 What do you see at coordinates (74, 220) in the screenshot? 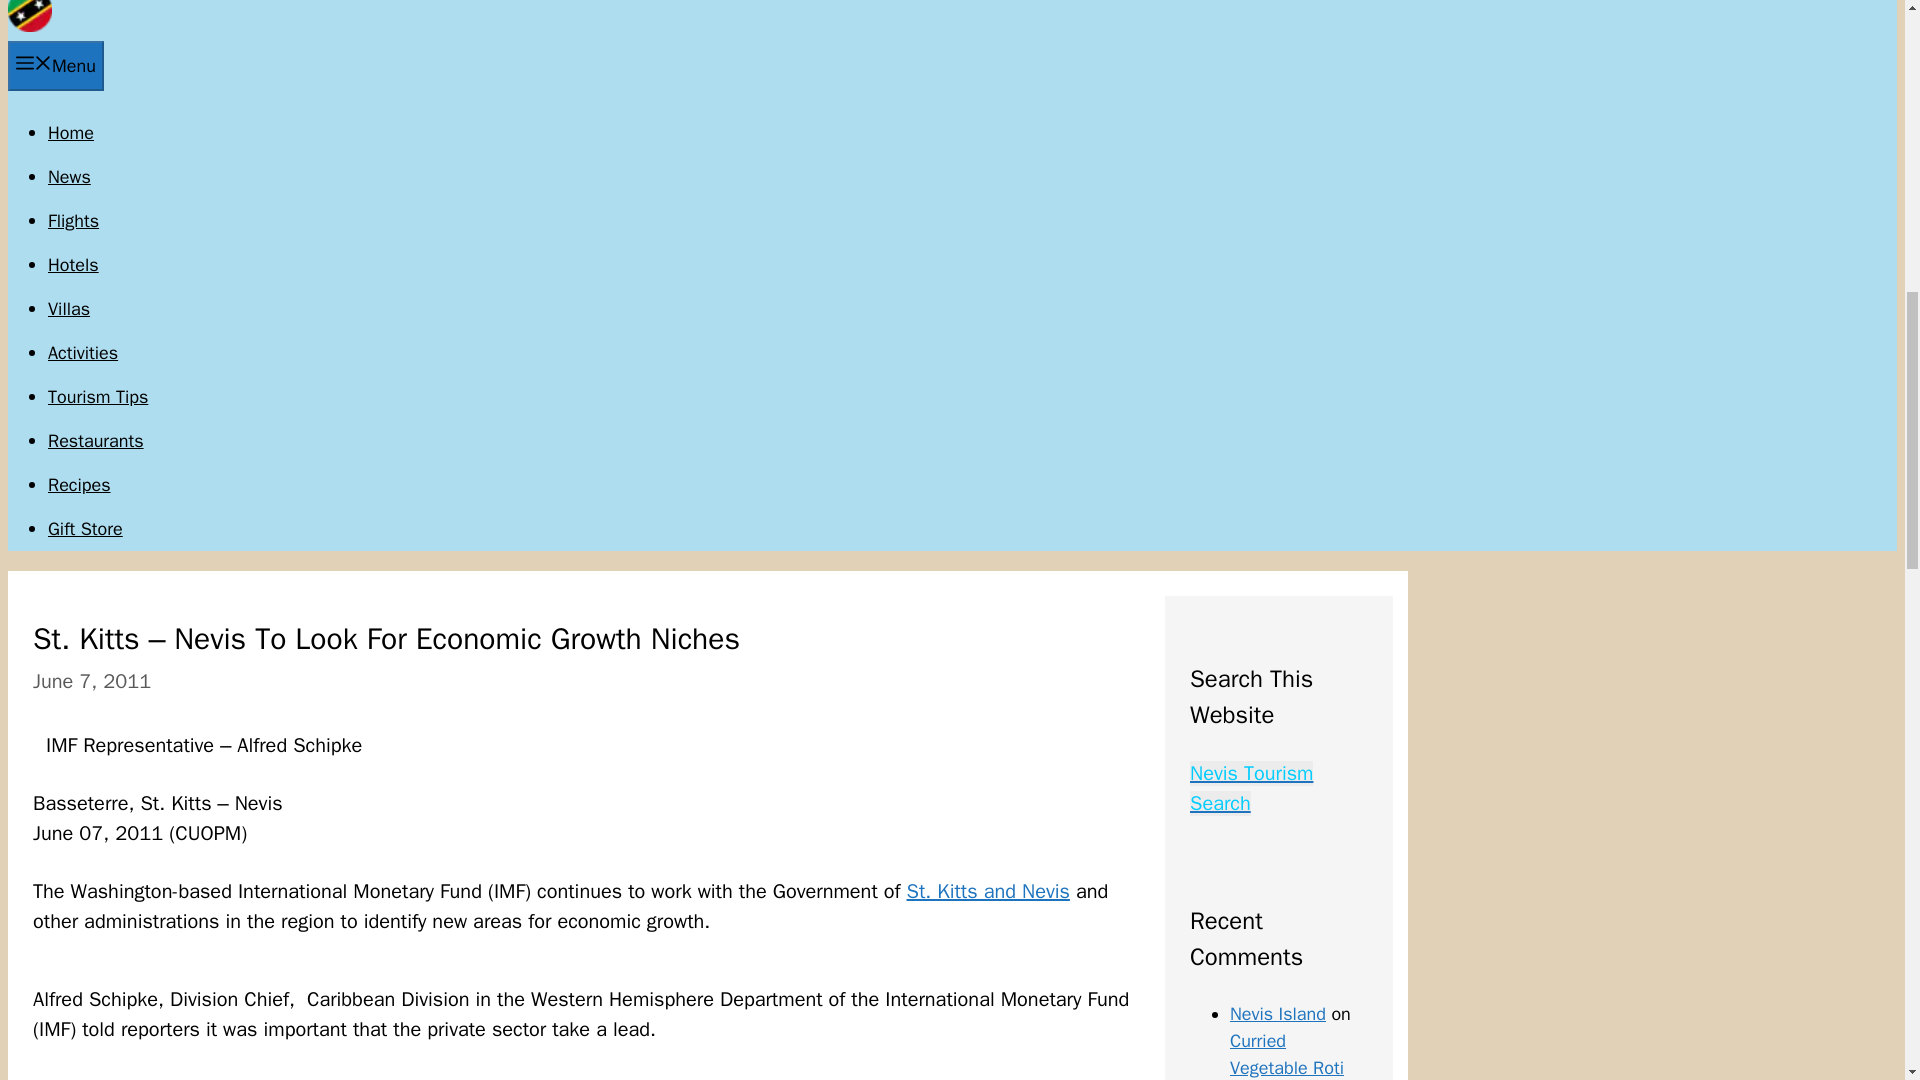
I see `Nevis Flight Information` at bounding box center [74, 220].